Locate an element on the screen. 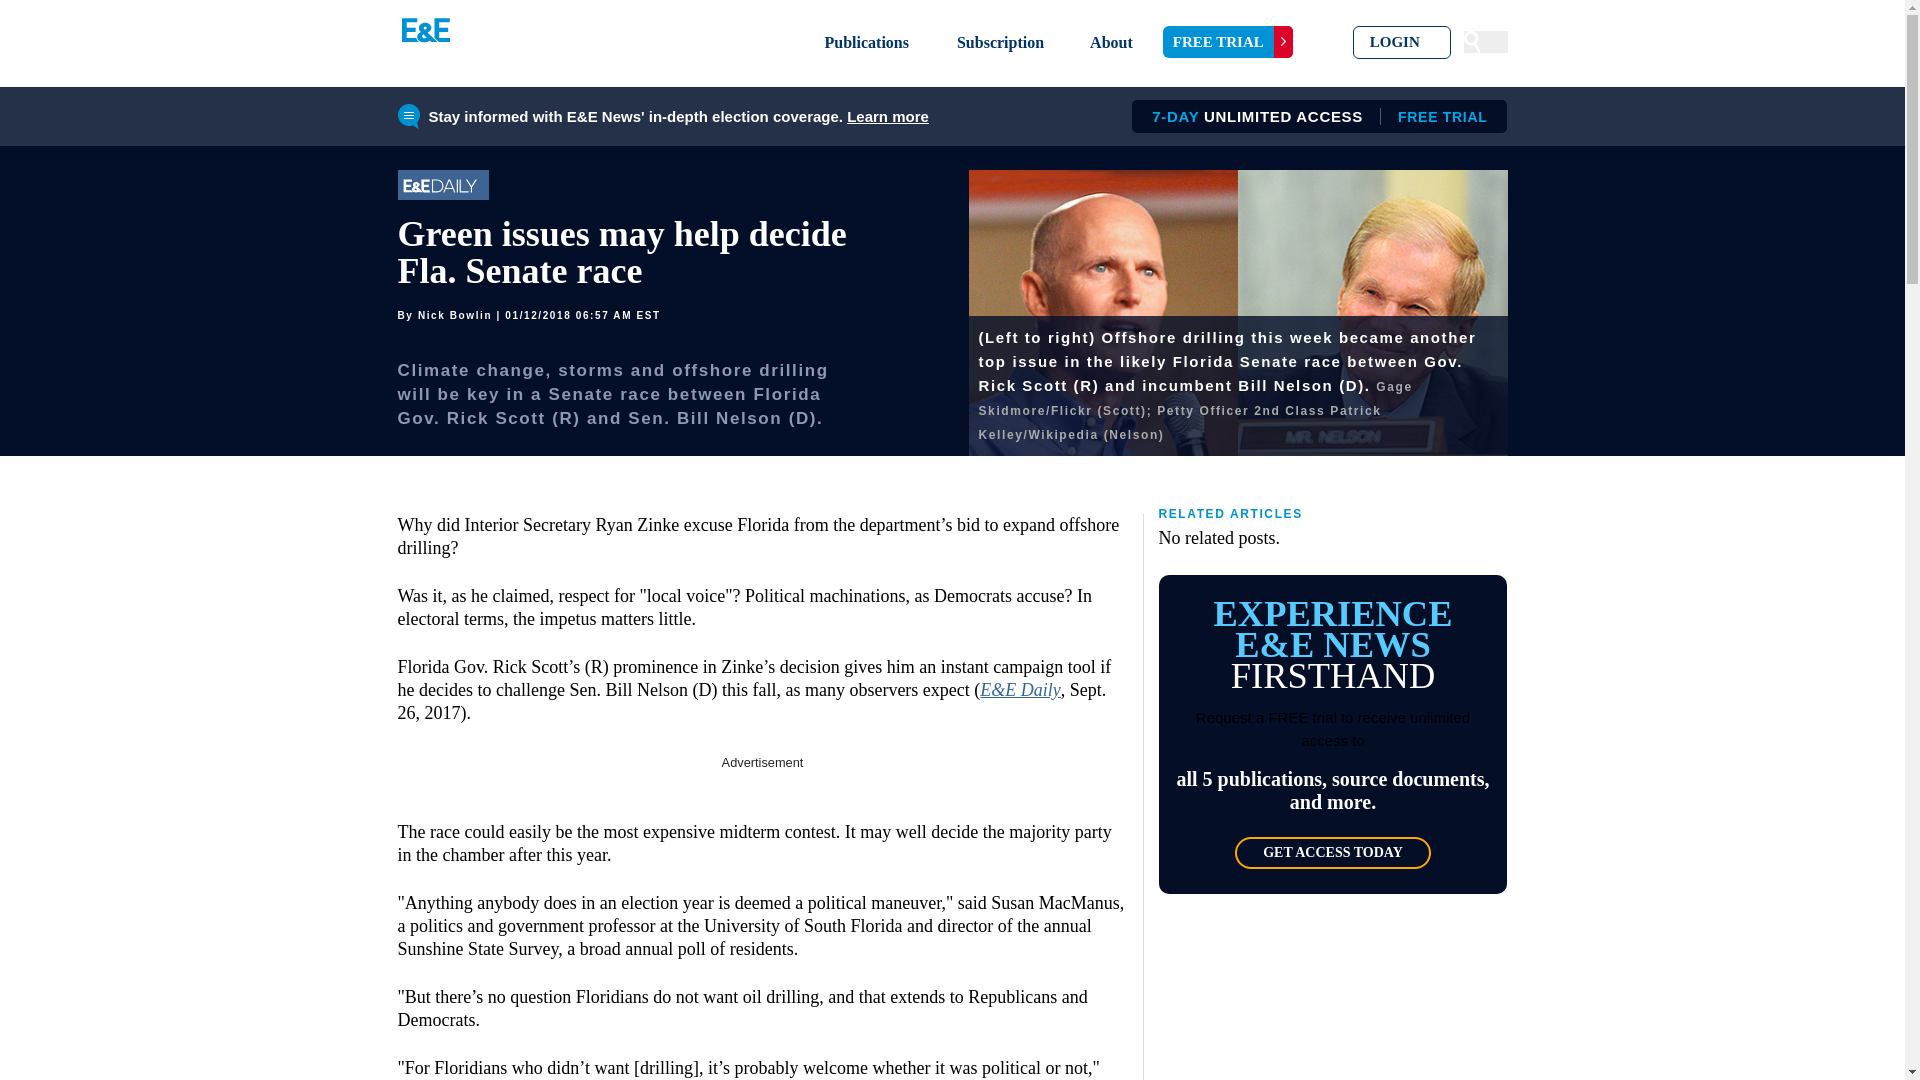 The image size is (1920, 1080). Skip to primary navigation is located at coordinates (1332, 853).